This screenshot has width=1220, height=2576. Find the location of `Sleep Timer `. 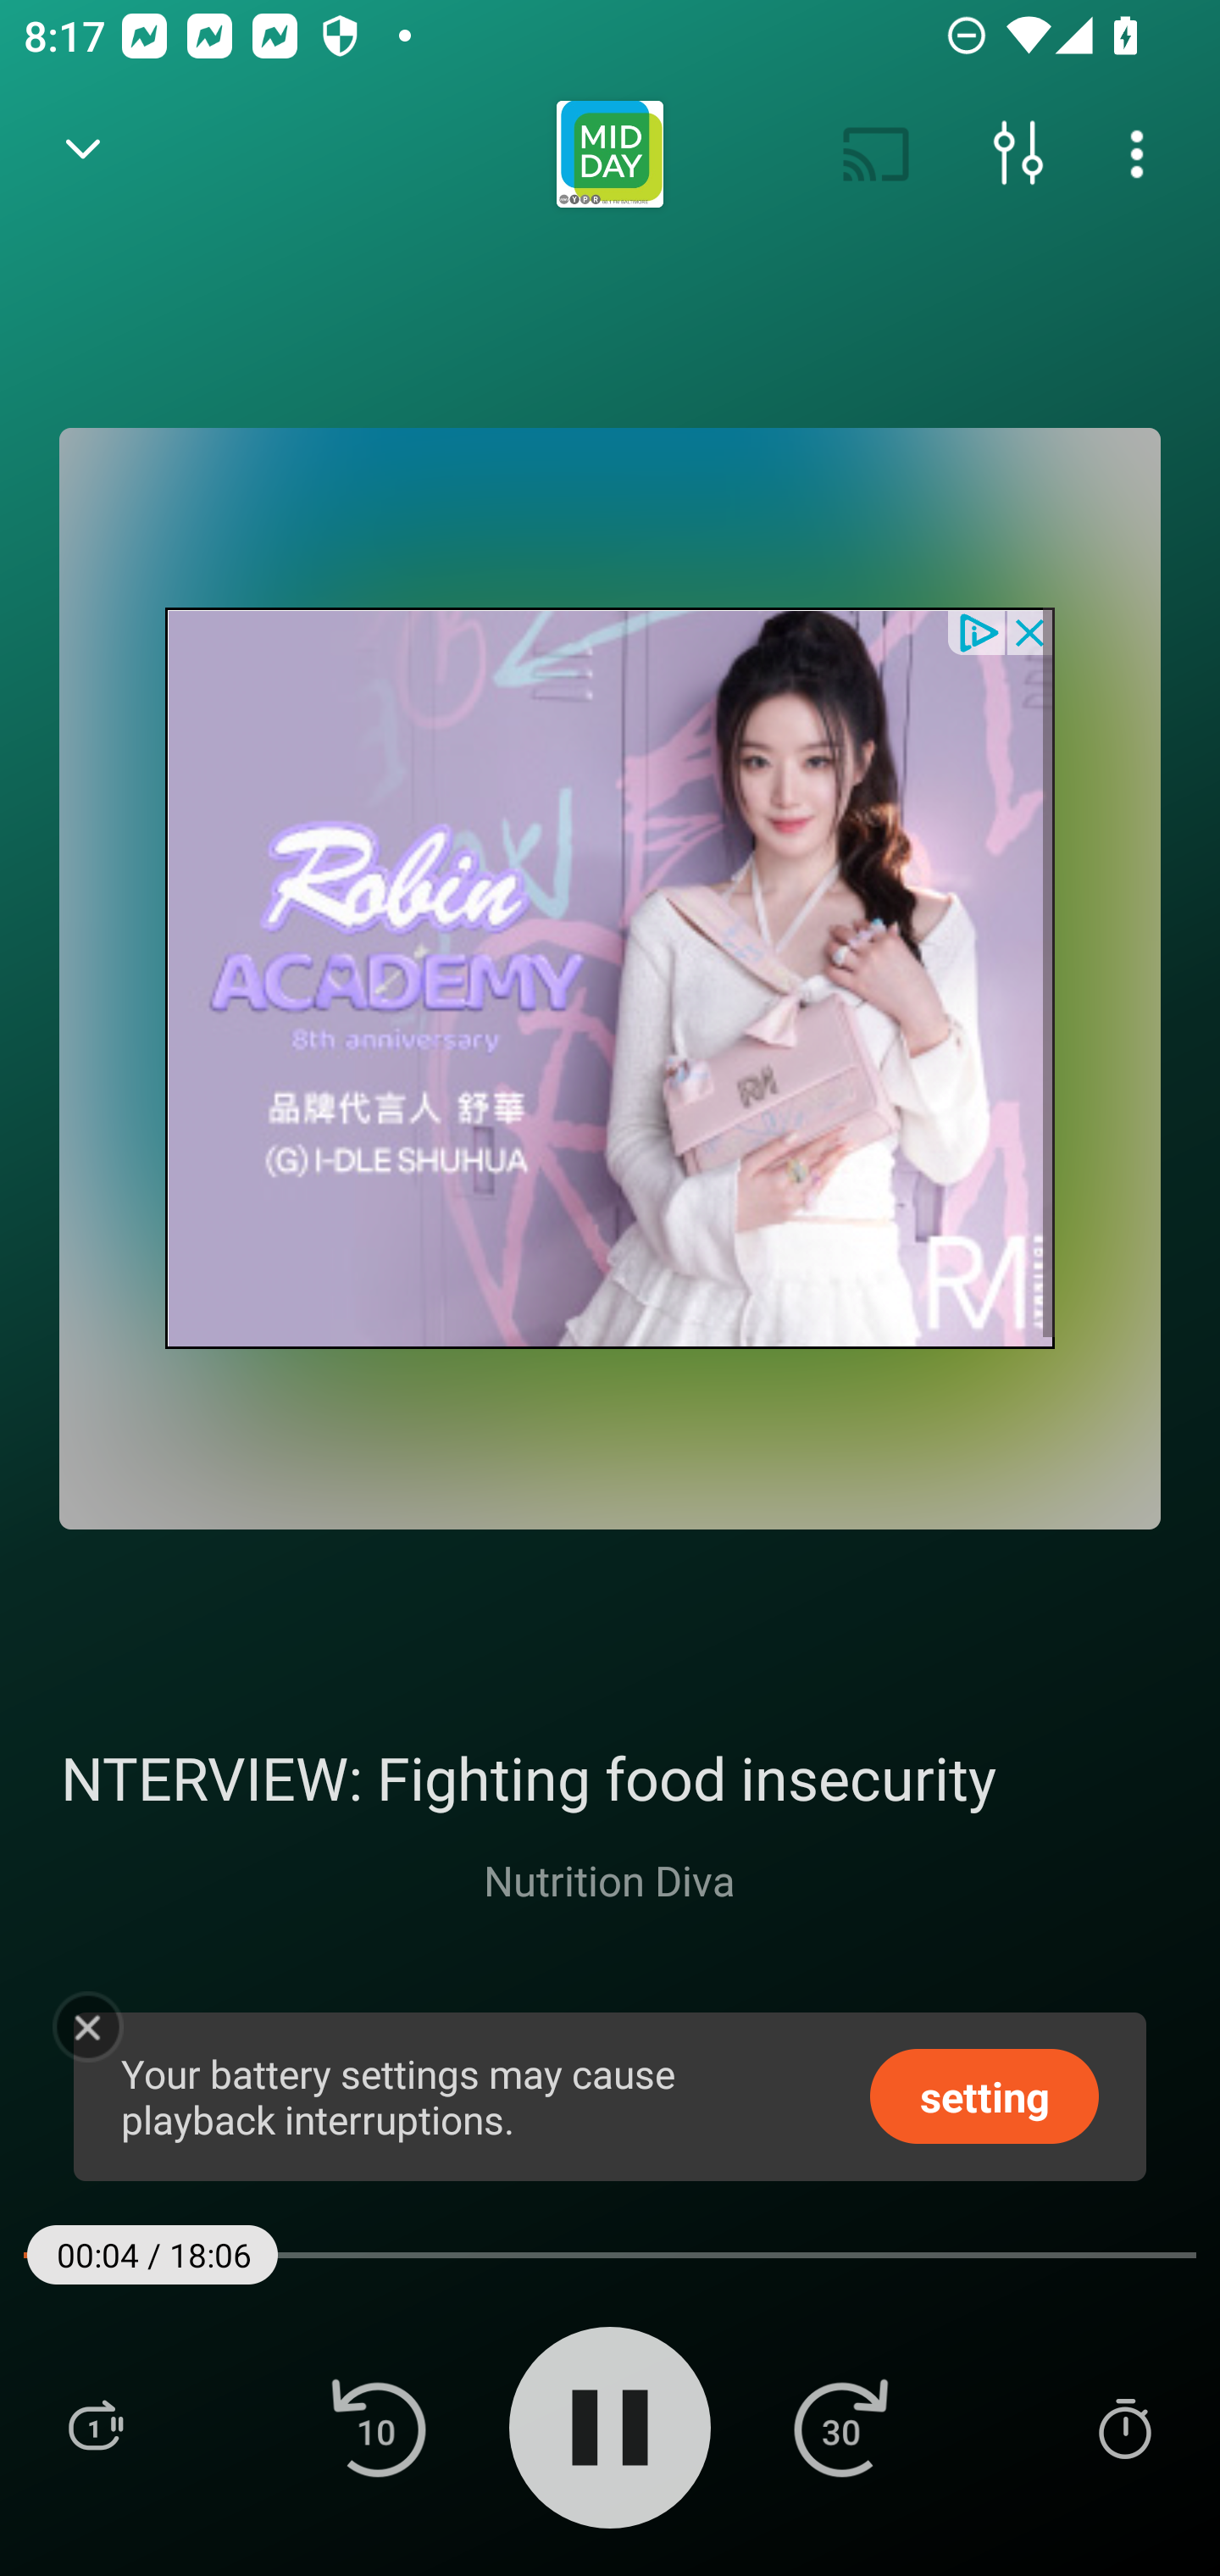

Sleep Timer  is located at coordinates (1124, 2427).